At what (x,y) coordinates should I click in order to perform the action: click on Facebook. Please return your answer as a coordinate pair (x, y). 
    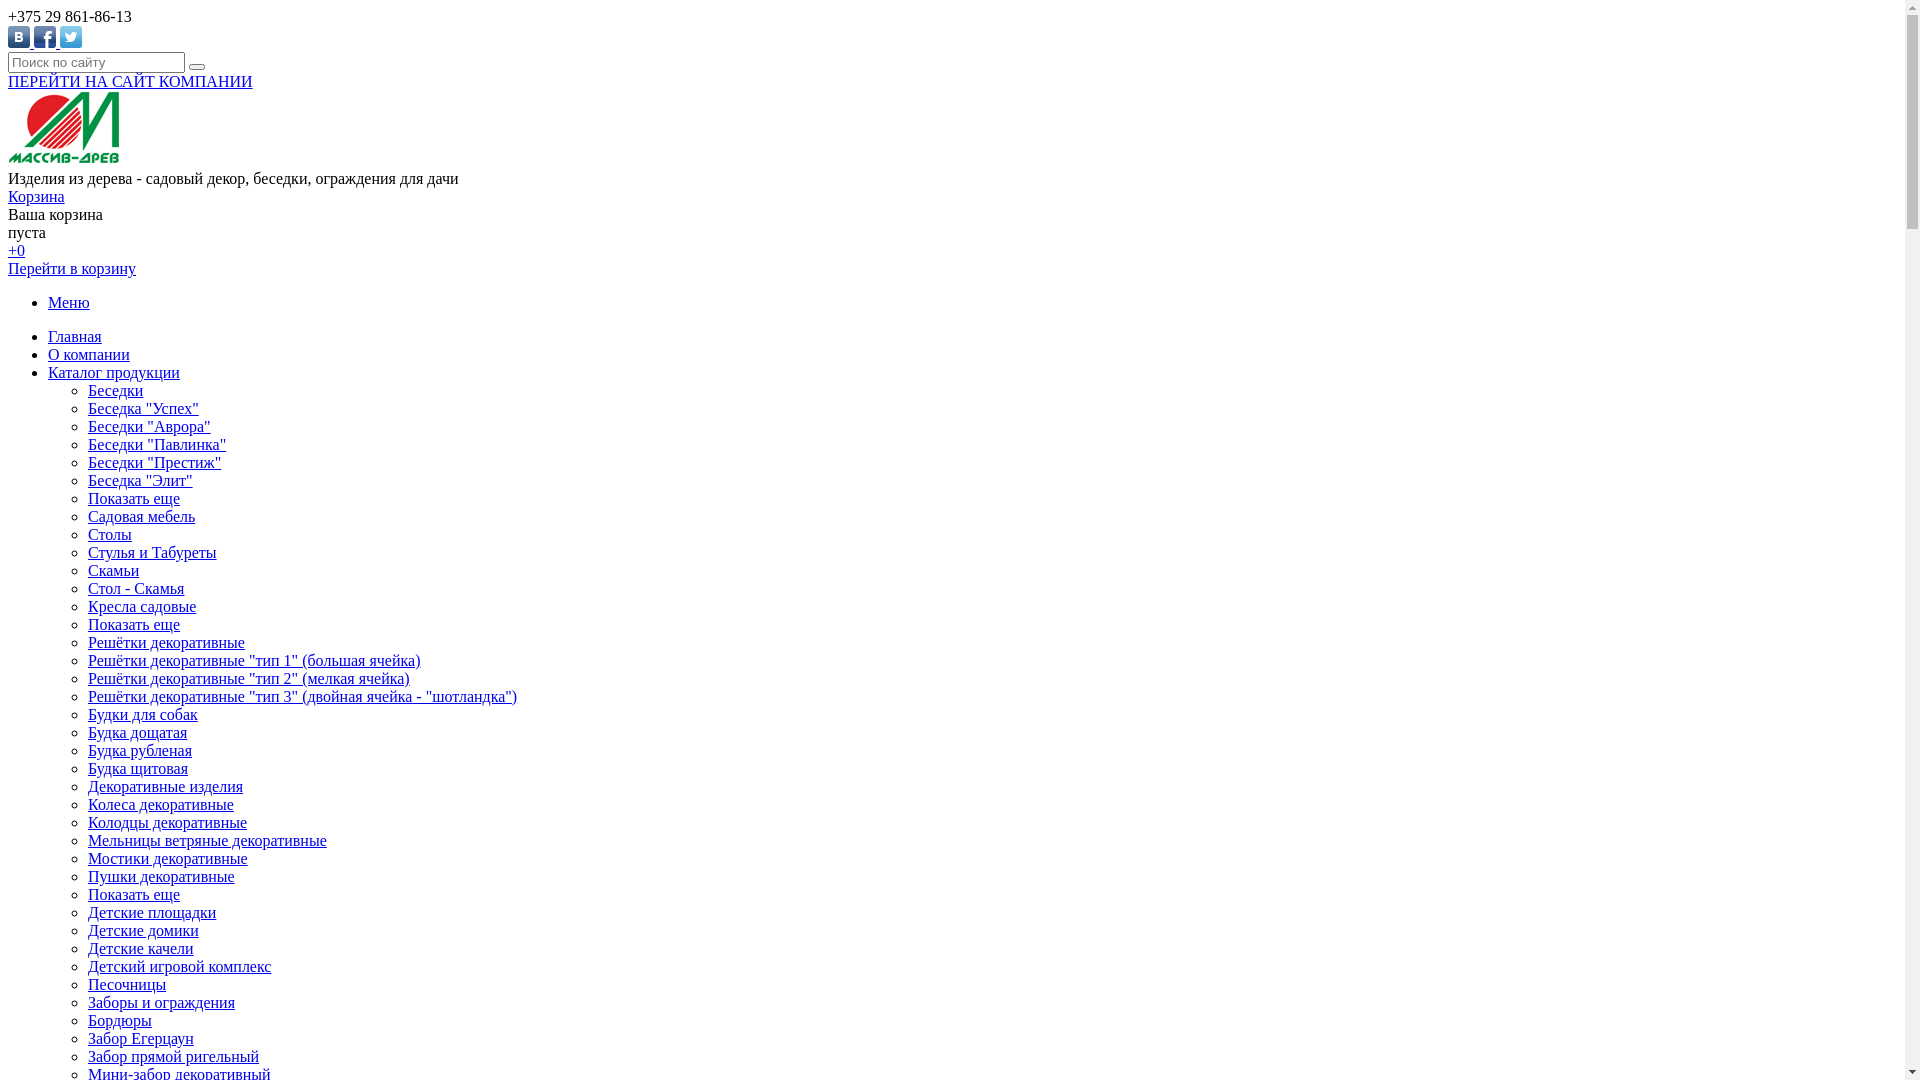
    Looking at the image, I should click on (45, 37).